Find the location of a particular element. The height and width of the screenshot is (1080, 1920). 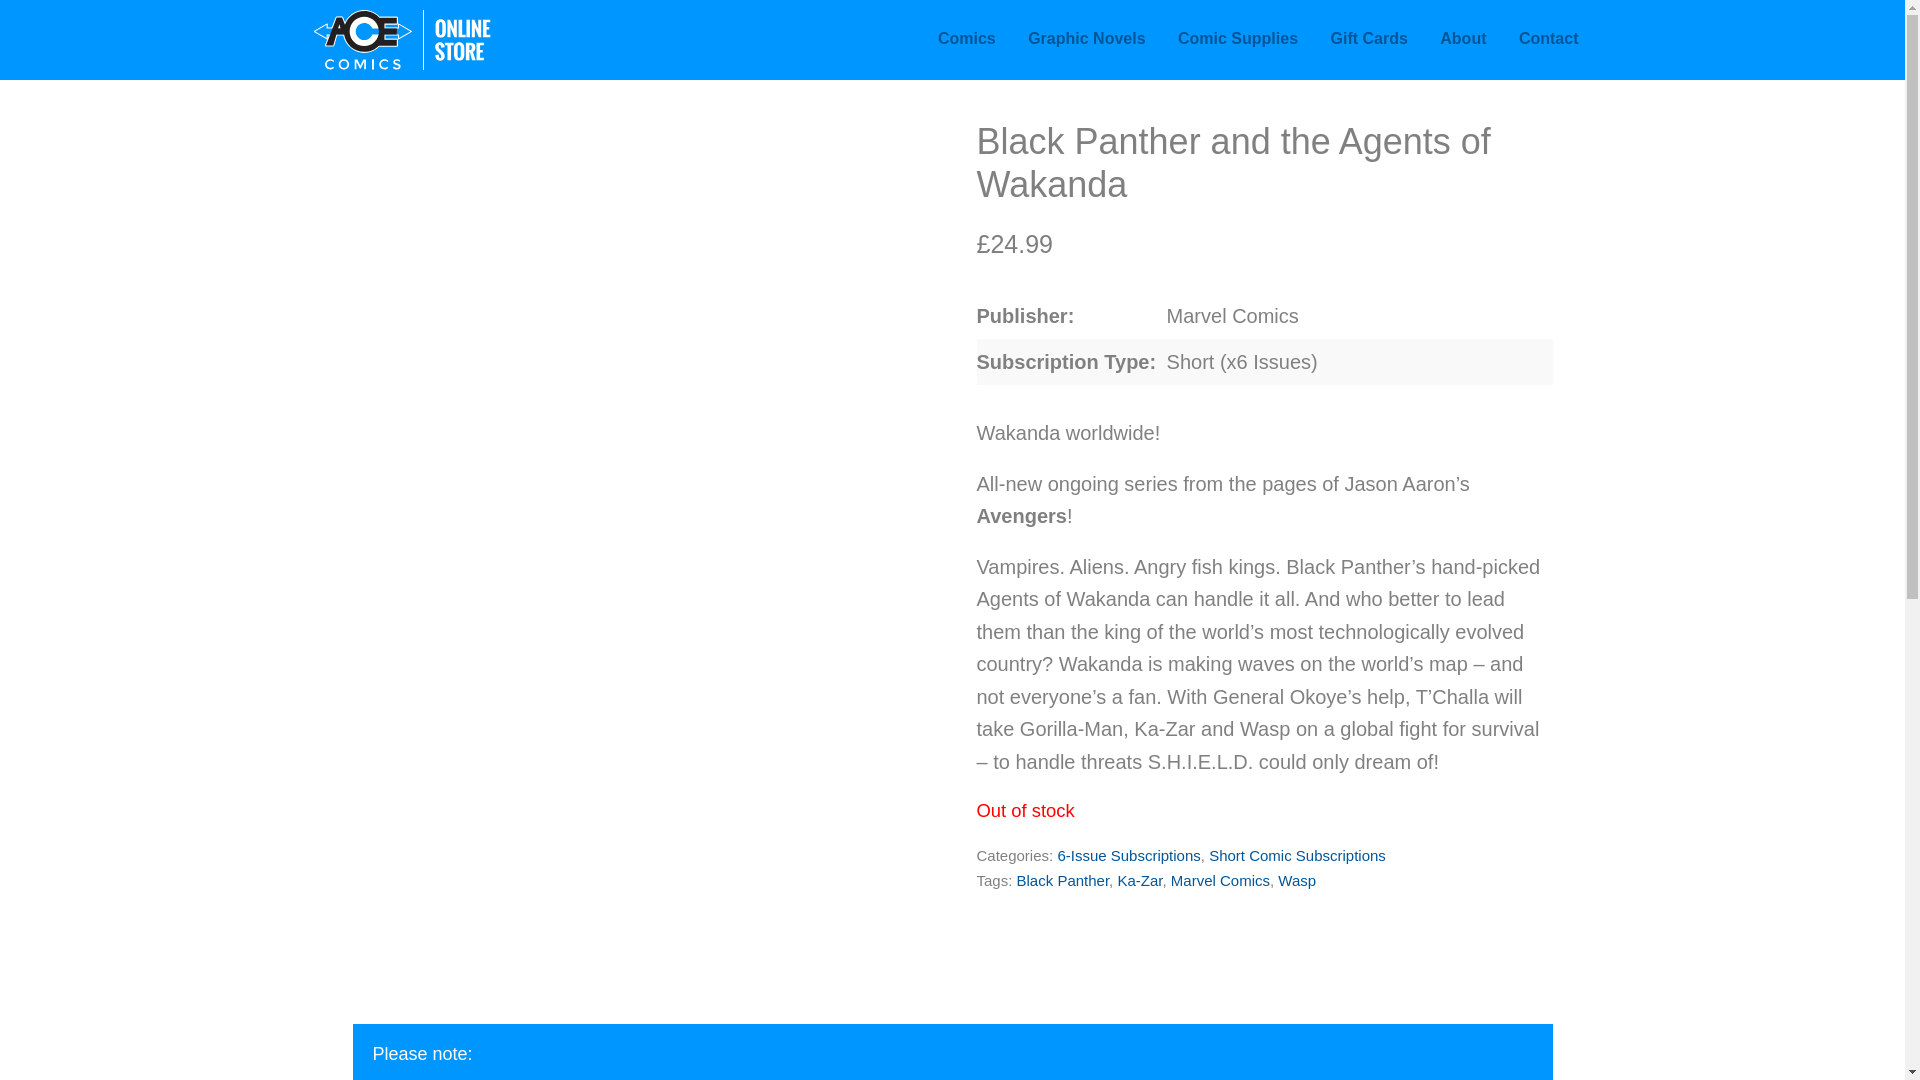

Comics is located at coordinates (966, 38).